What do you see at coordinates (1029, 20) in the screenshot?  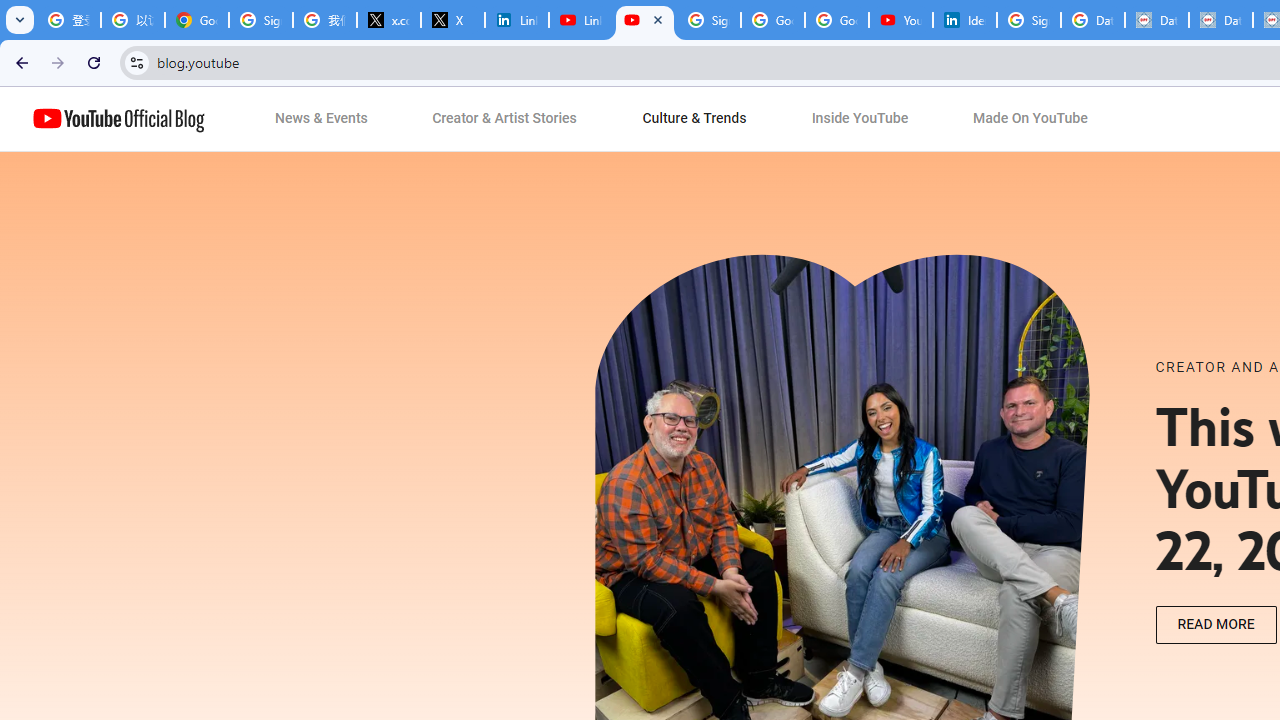 I see `Sign in - Google Accounts` at bounding box center [1029, 20].